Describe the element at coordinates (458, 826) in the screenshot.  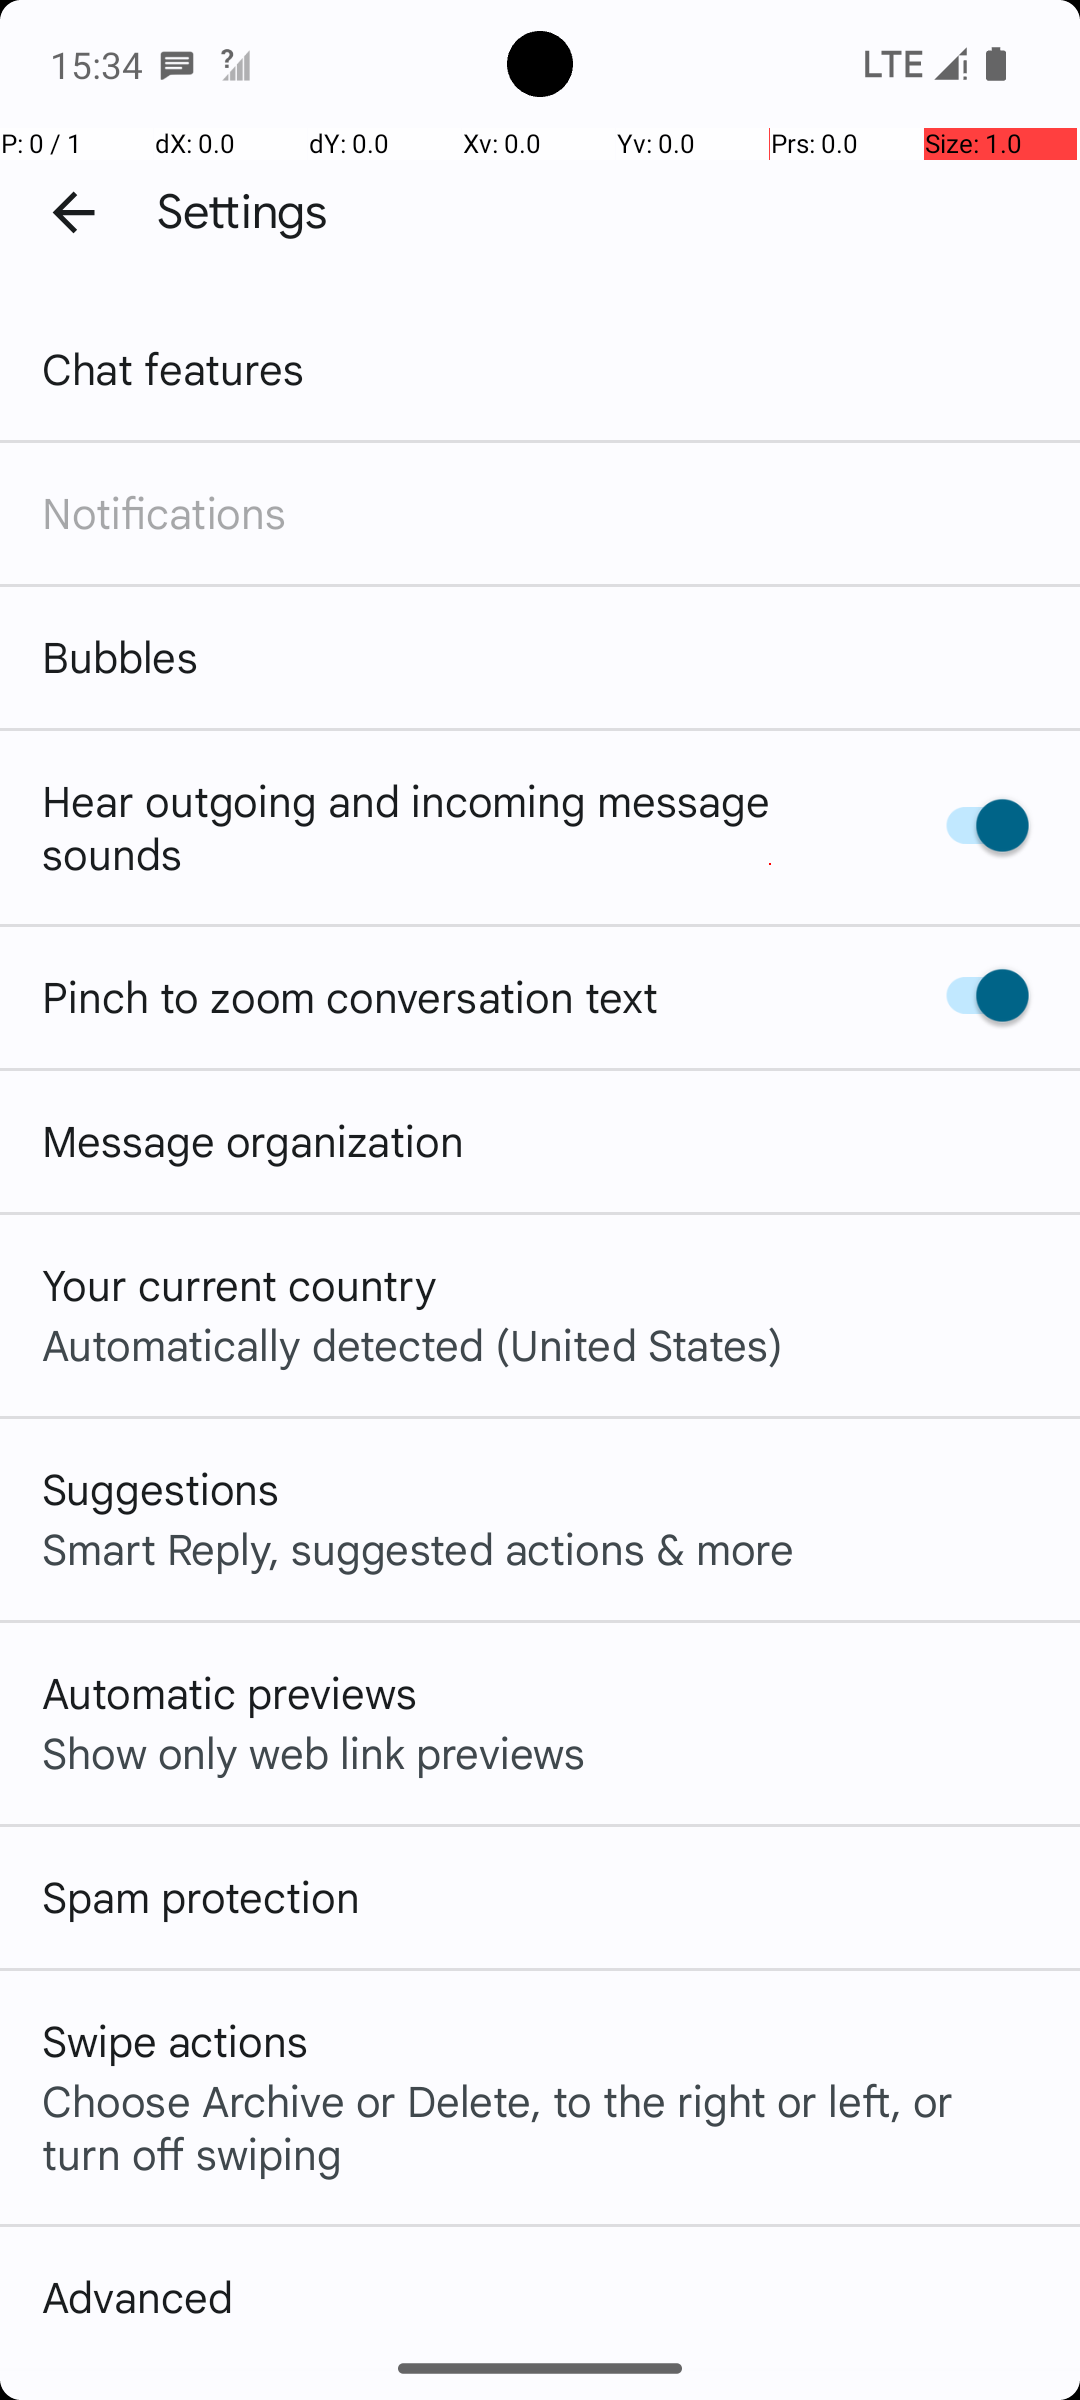
I see `Hear outgoing and incoming message sounds` at that location.